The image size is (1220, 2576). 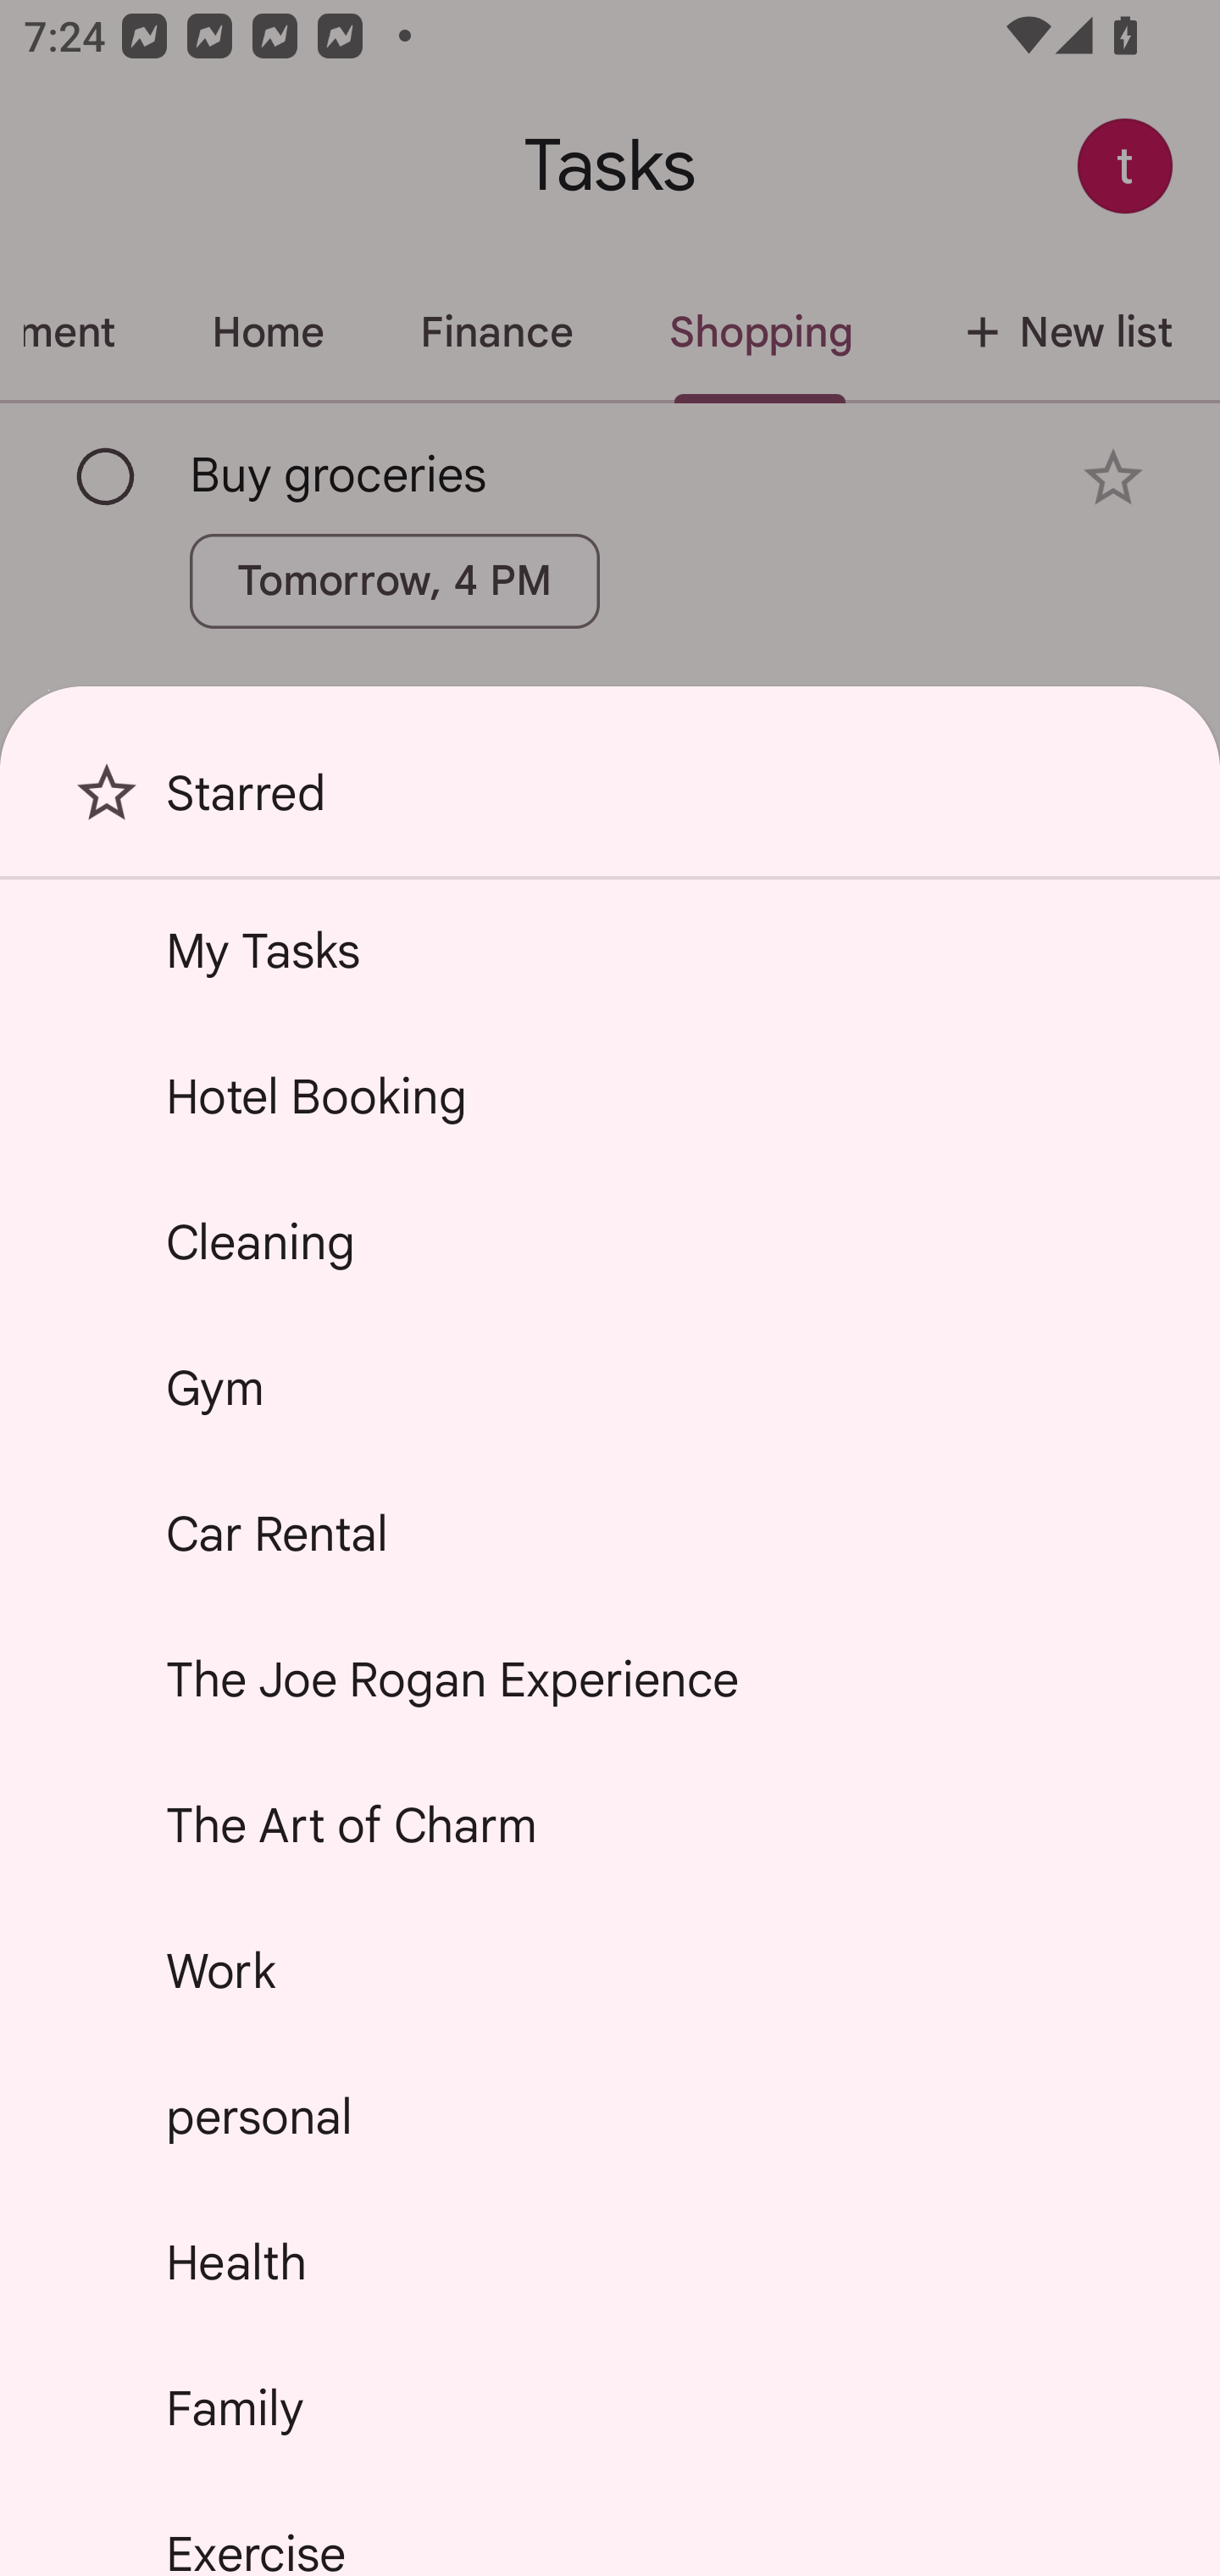 What do you see at coordinates (610, 1242) in the screenshot?
I see `Cleaning` at bounding box center [610, 1242].